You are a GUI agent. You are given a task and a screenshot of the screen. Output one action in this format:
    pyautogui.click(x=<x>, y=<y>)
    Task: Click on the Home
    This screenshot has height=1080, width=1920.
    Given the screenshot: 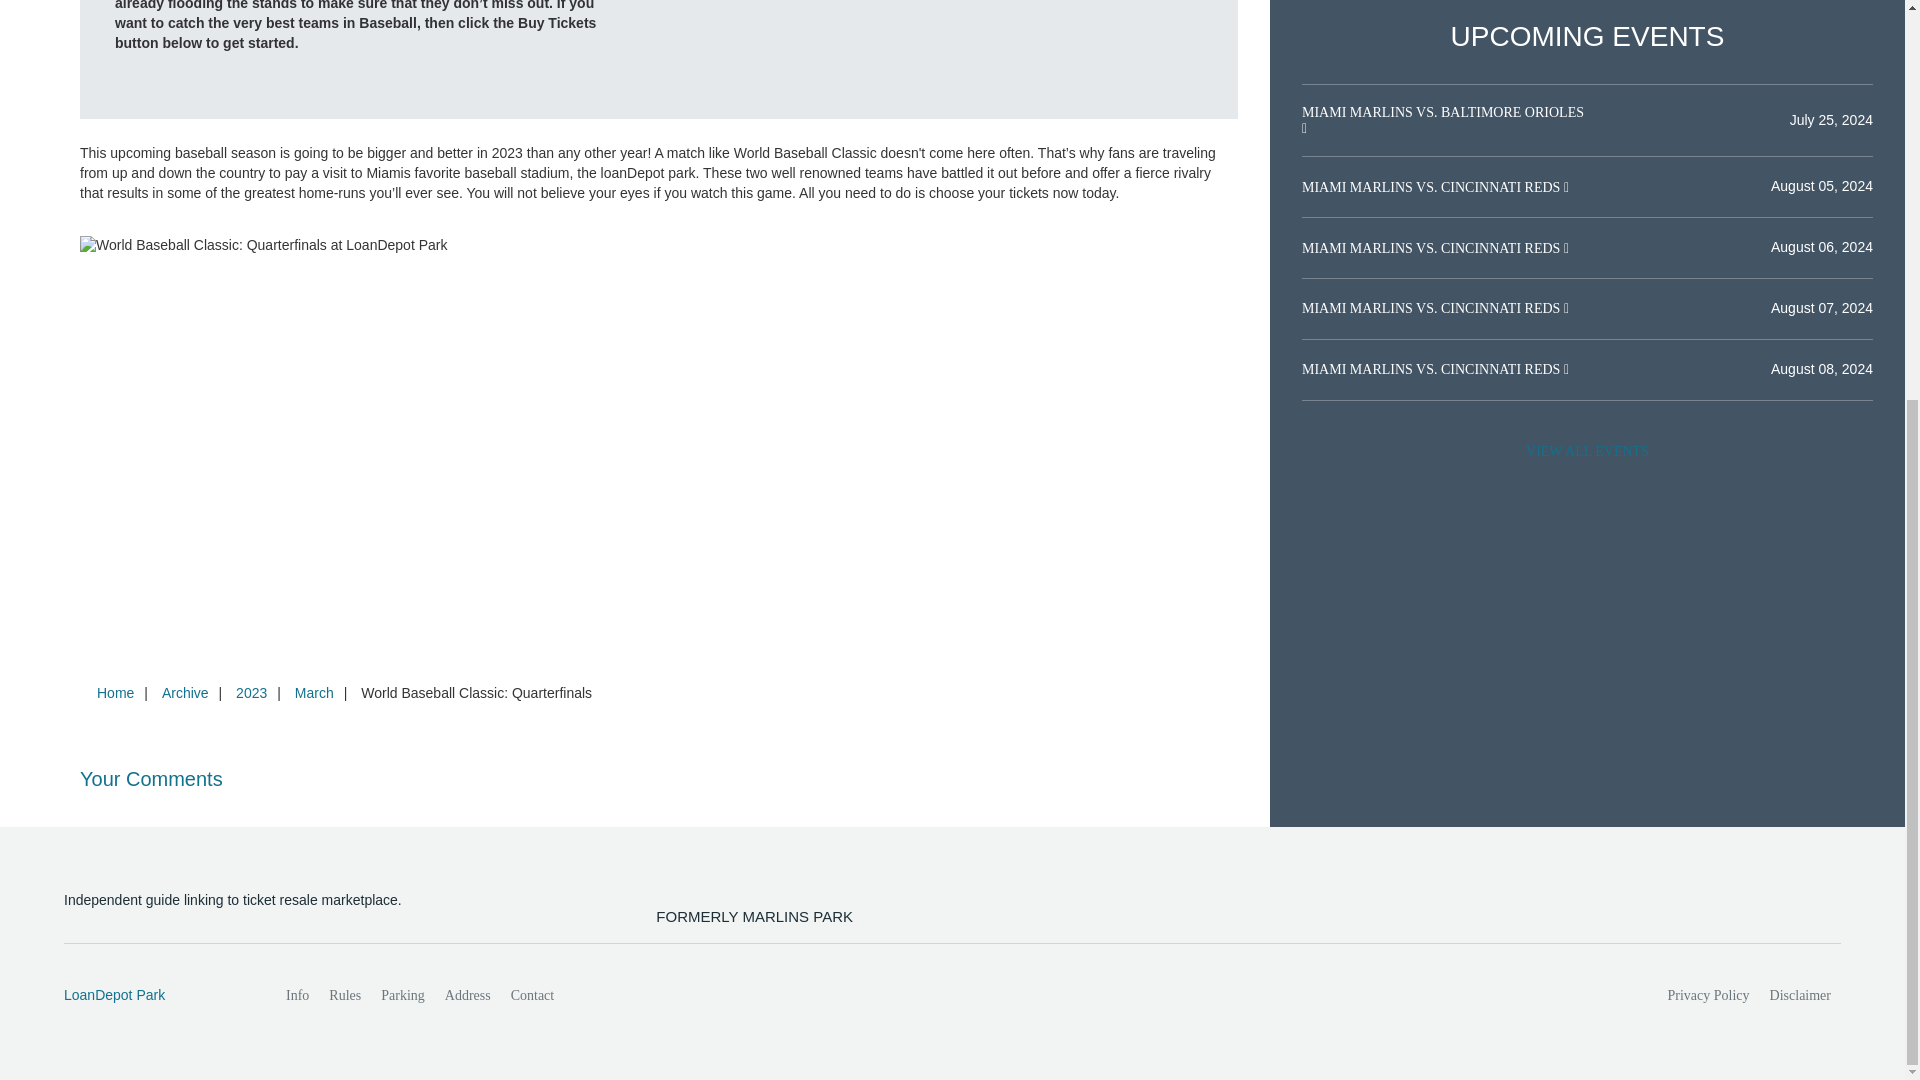 What is the action you would take?
    pyautogui.click(x=115, y=692)
    